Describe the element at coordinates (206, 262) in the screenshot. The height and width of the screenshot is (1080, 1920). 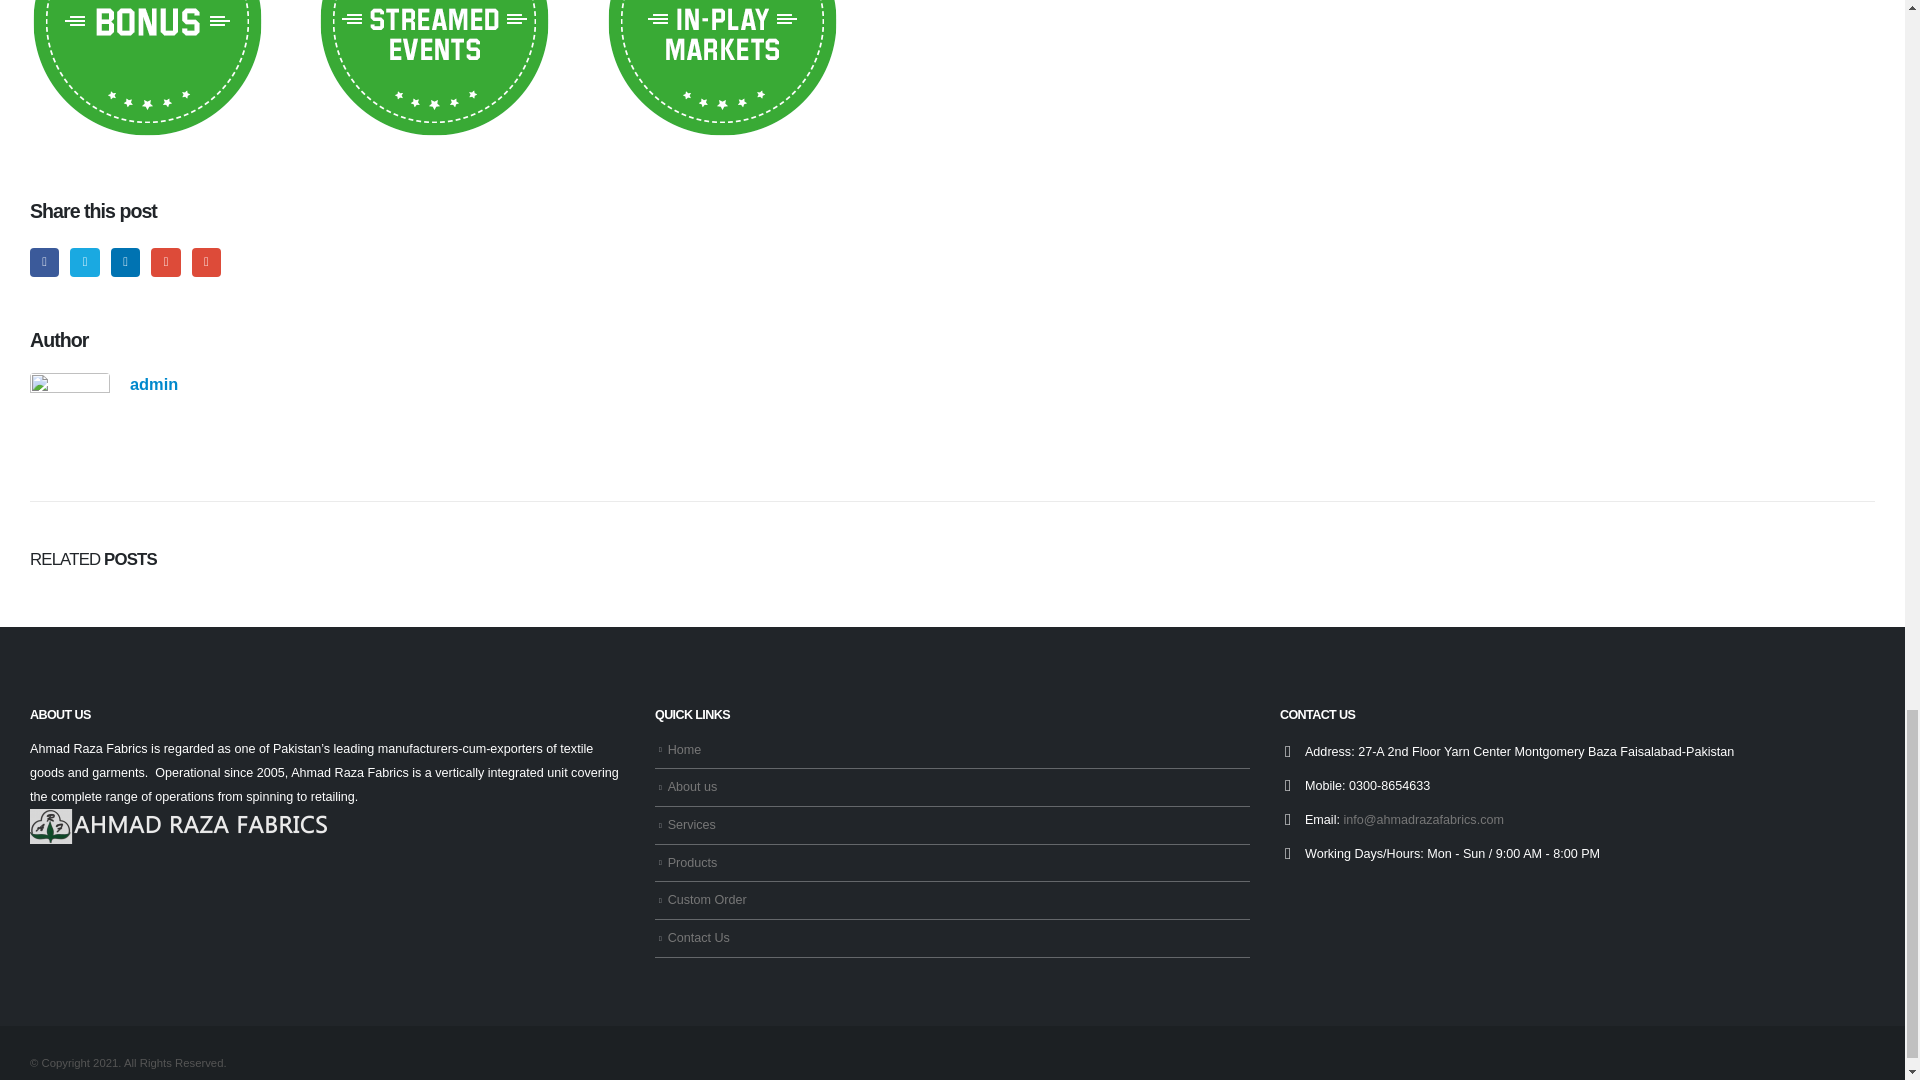
I see `Email` at that location.